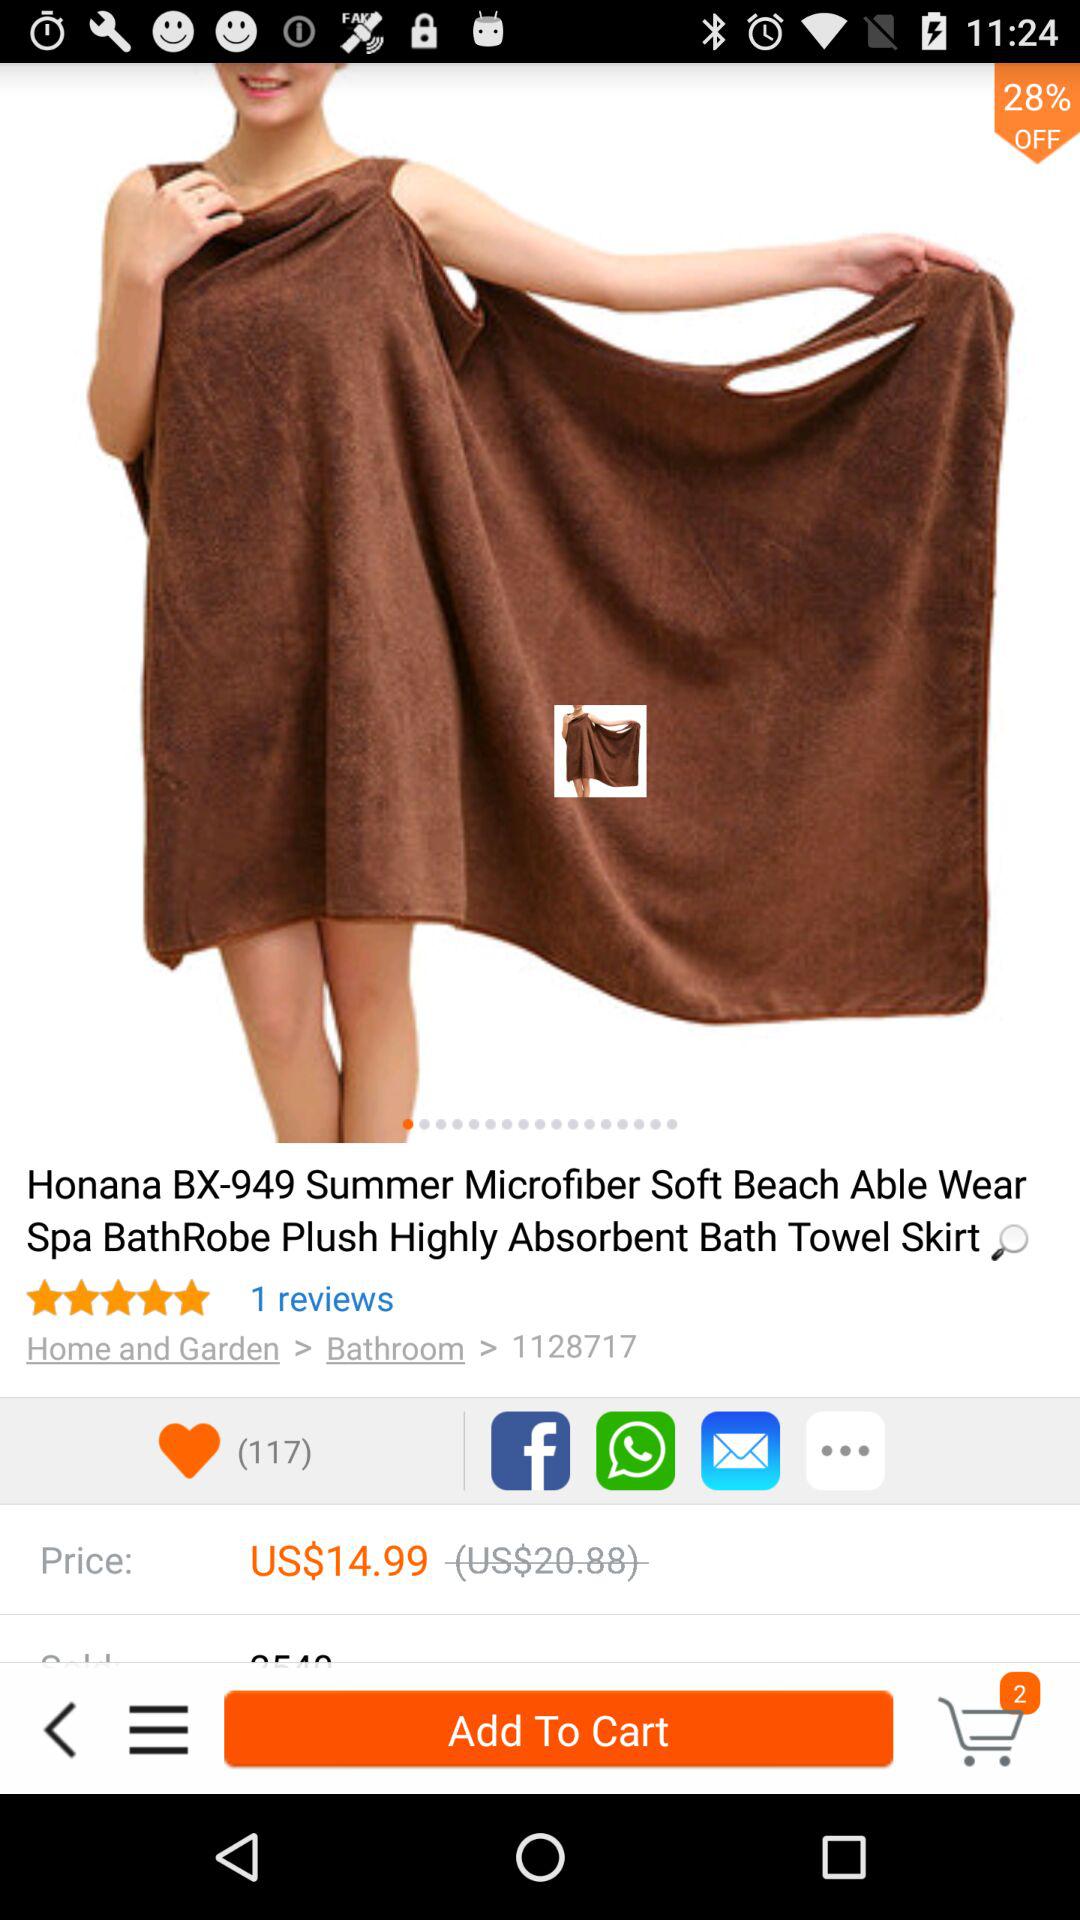 The height and width of the screenshot is (1920, 1080). Describe the element at coordinates (846, 1450) in the screenshot. I see `settings` at that location.